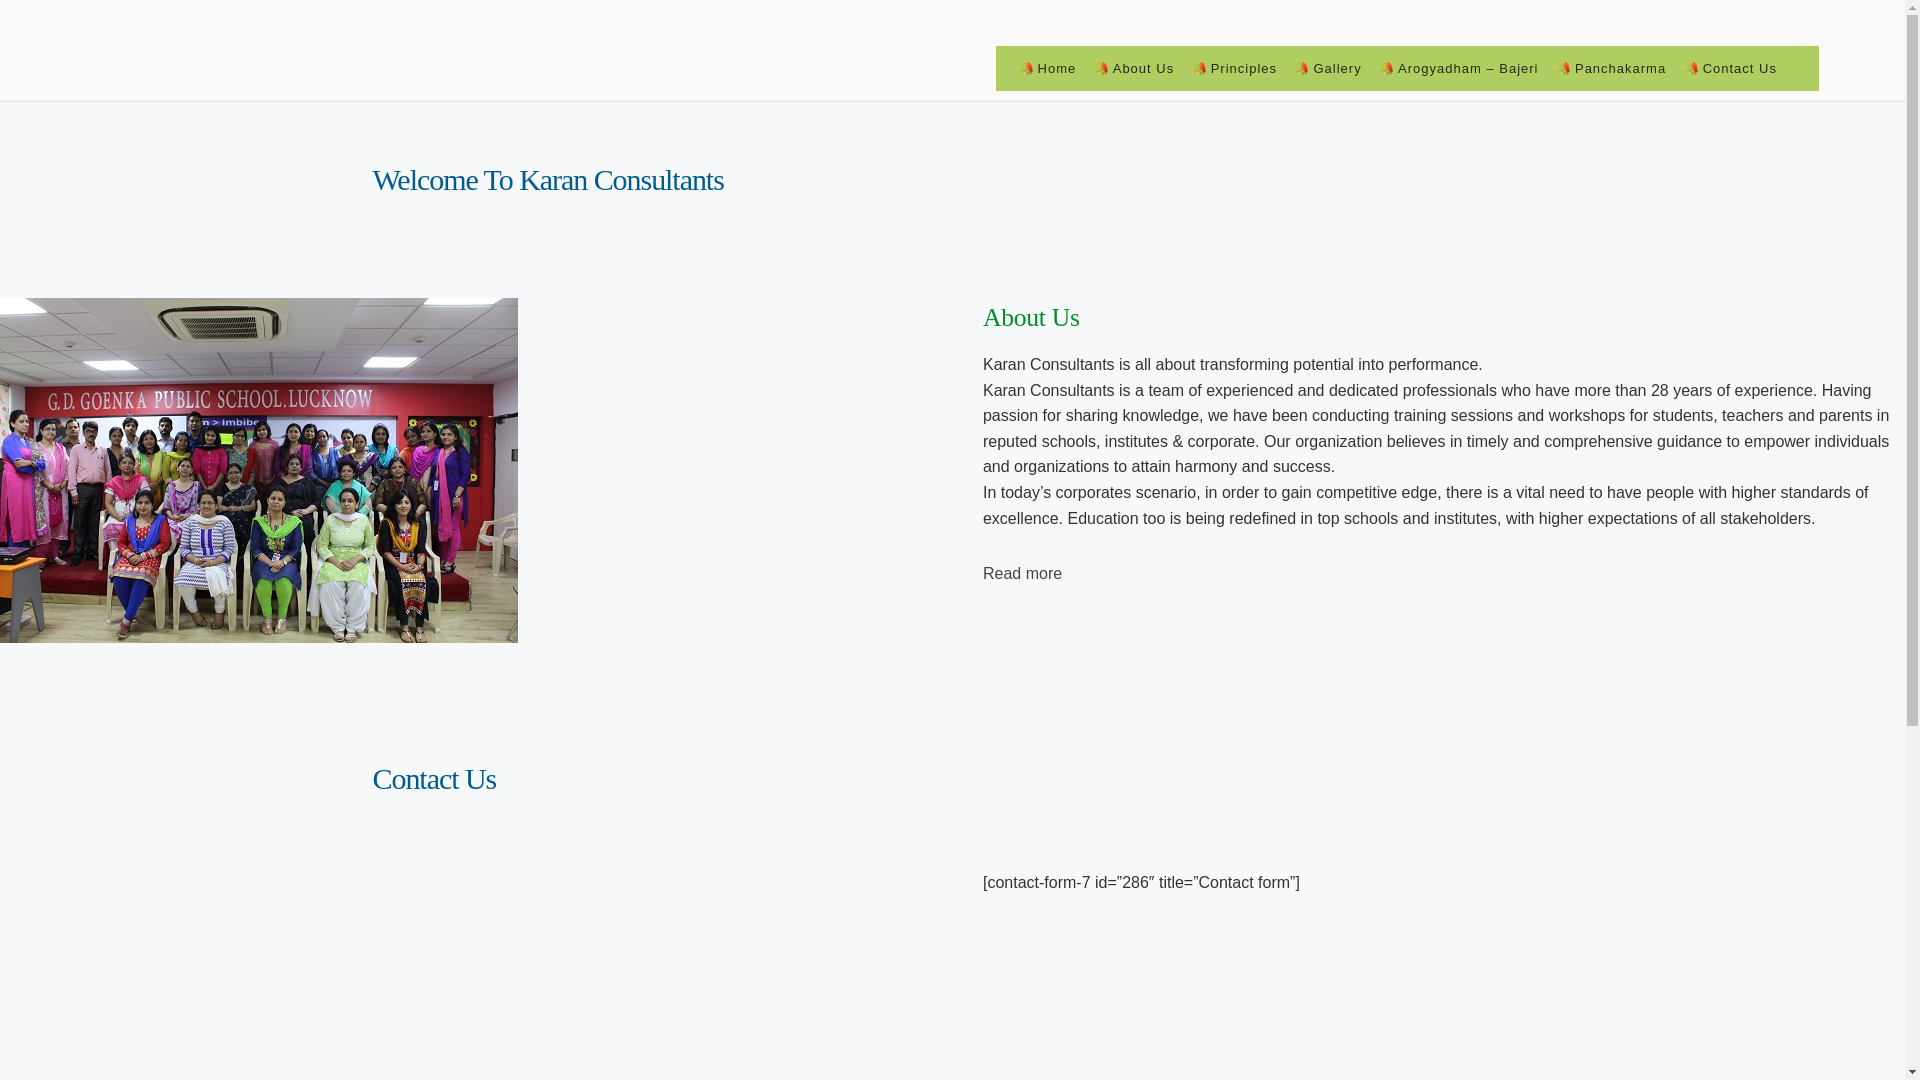 This screenshot has width=1920, height=1080. I want to click on Panchakarma, so click(1620, 68).